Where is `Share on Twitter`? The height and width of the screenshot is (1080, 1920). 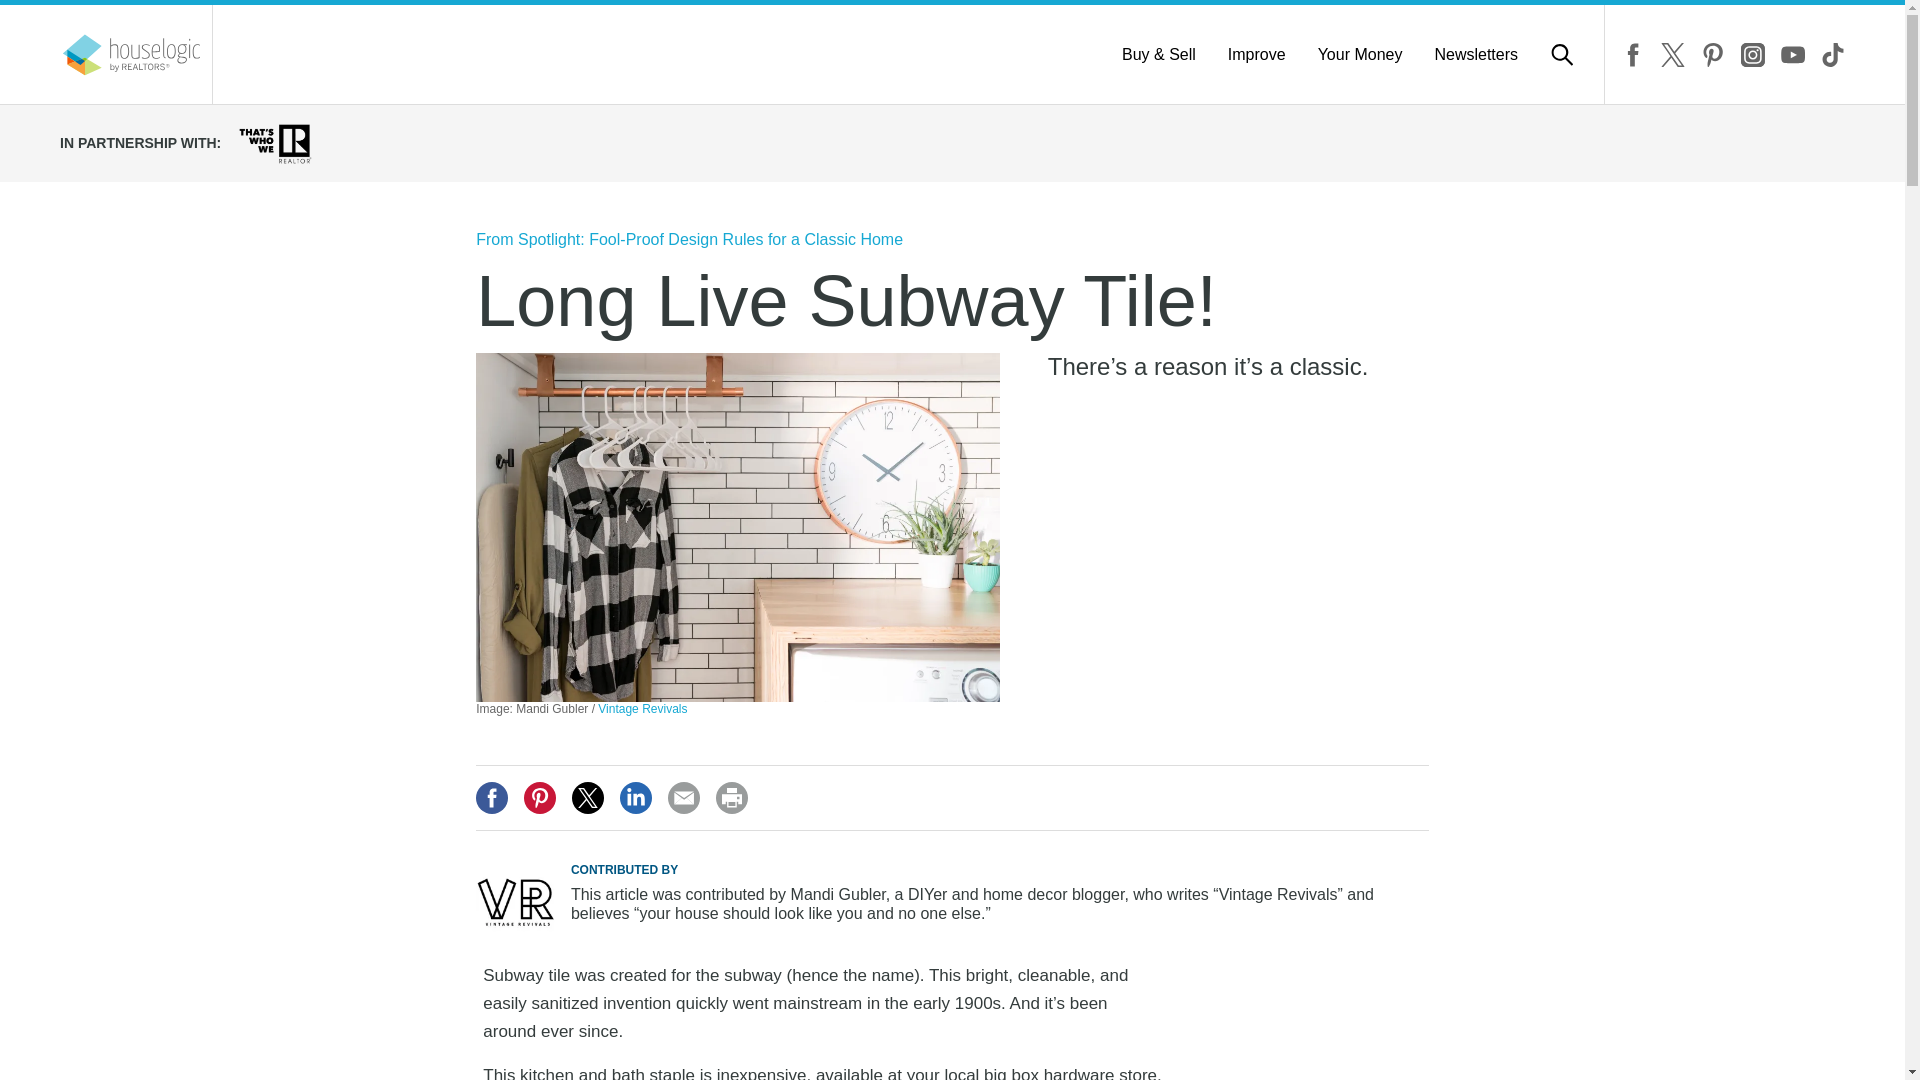
Share on Twitter is located at coordinates (588, 798).